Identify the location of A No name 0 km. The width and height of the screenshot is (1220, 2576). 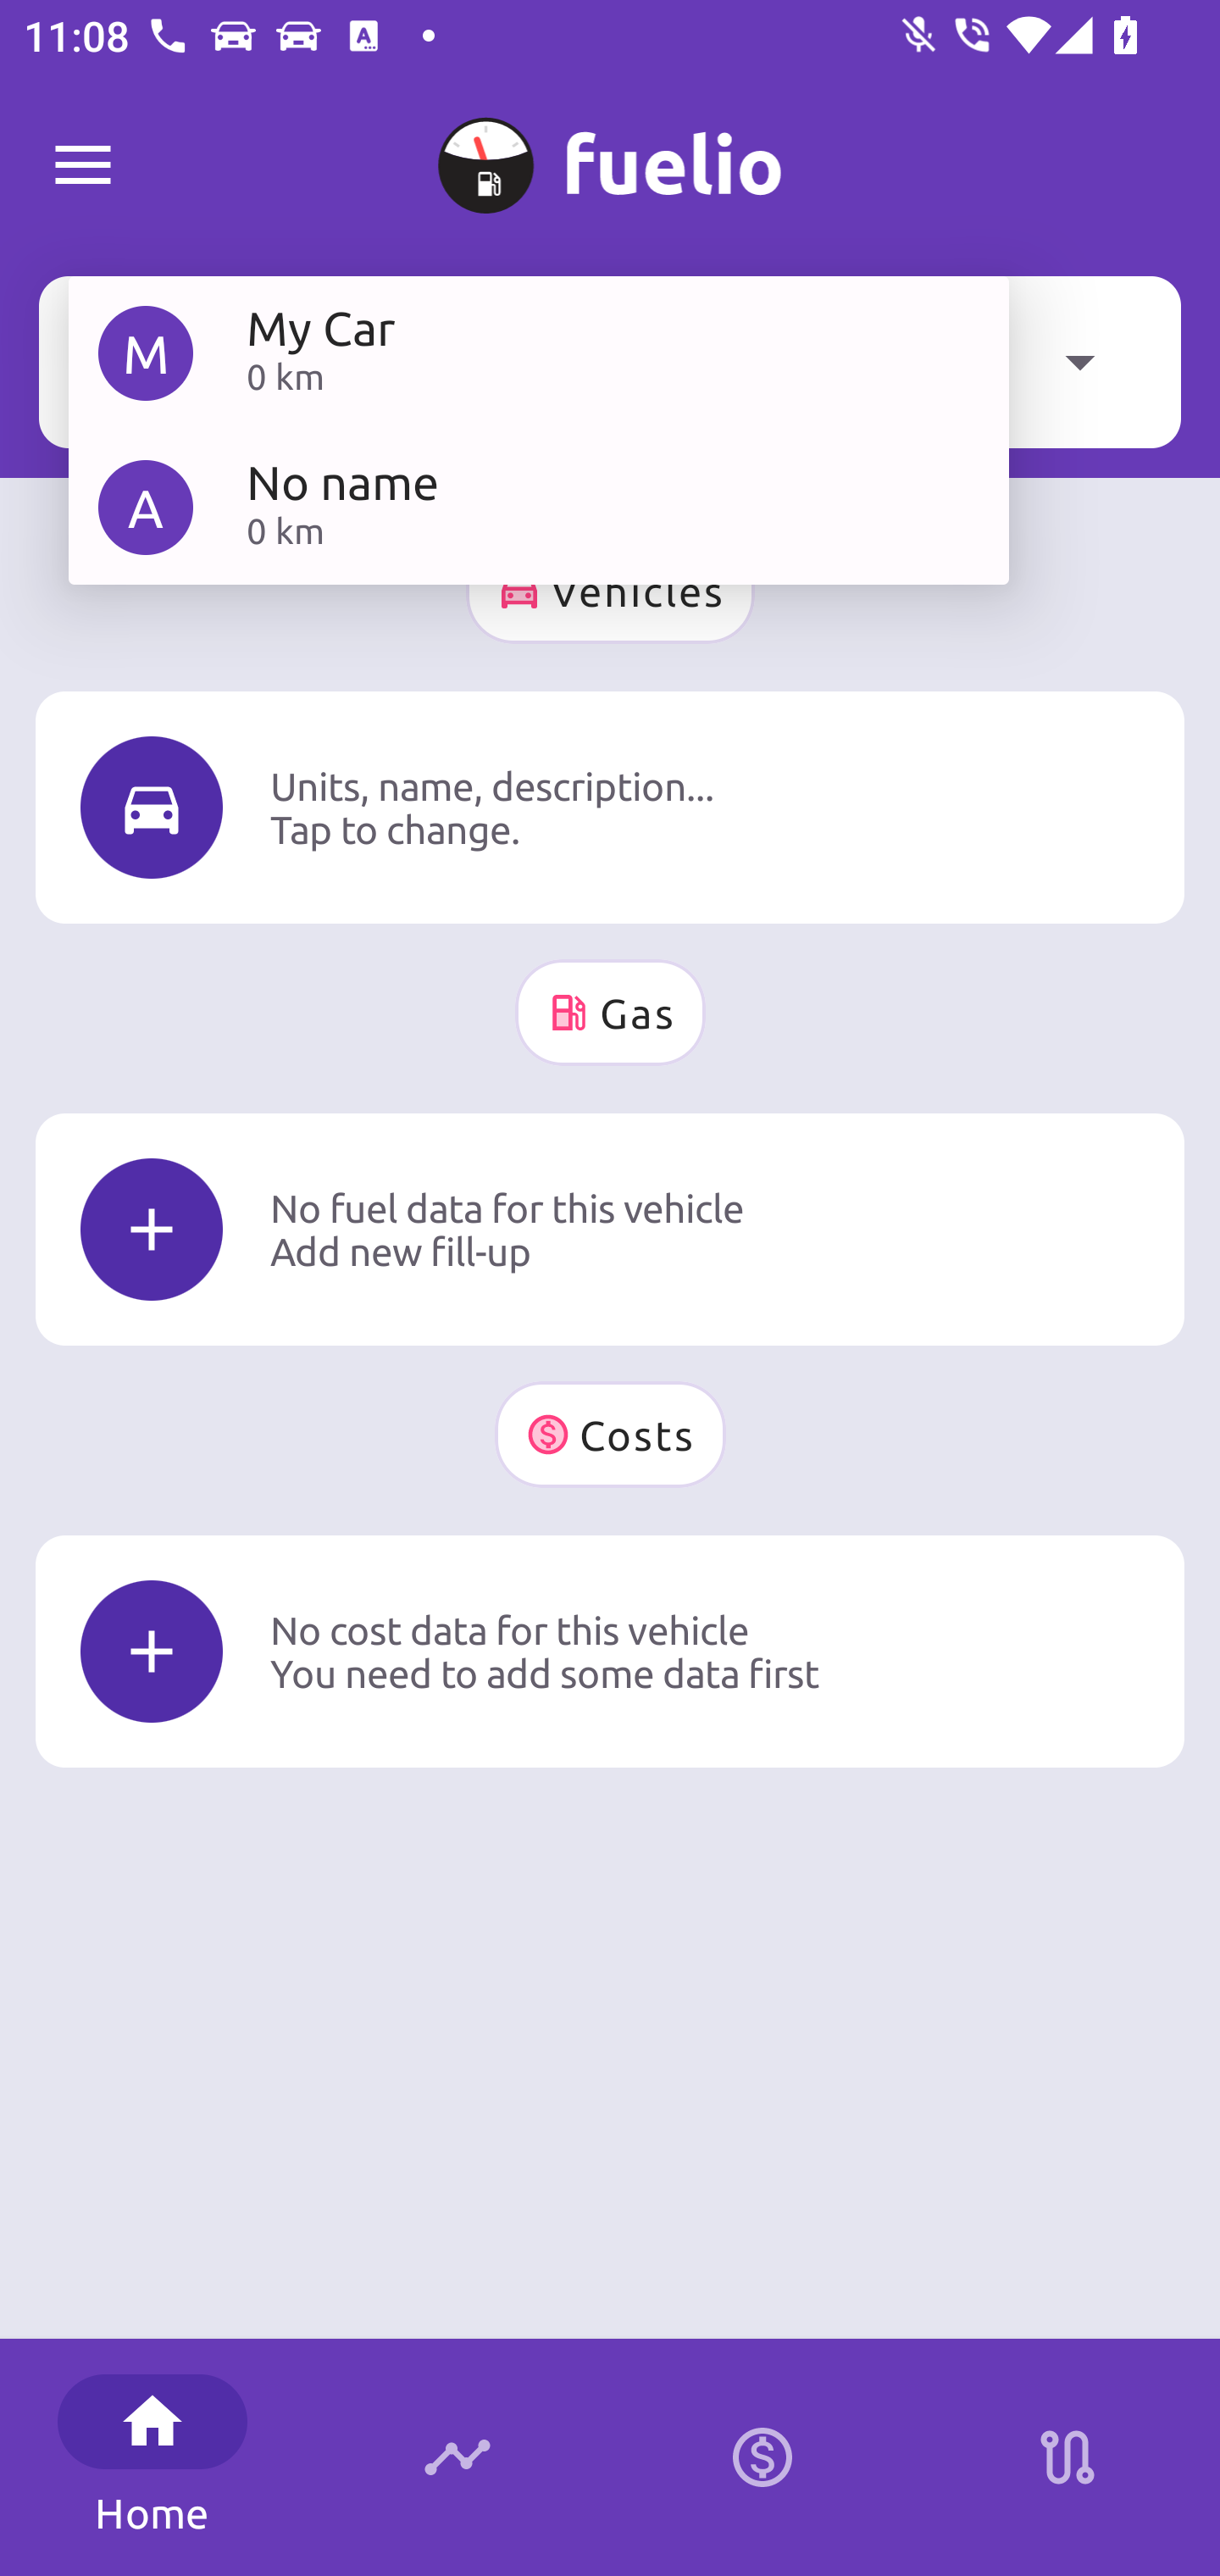
(538, 507).